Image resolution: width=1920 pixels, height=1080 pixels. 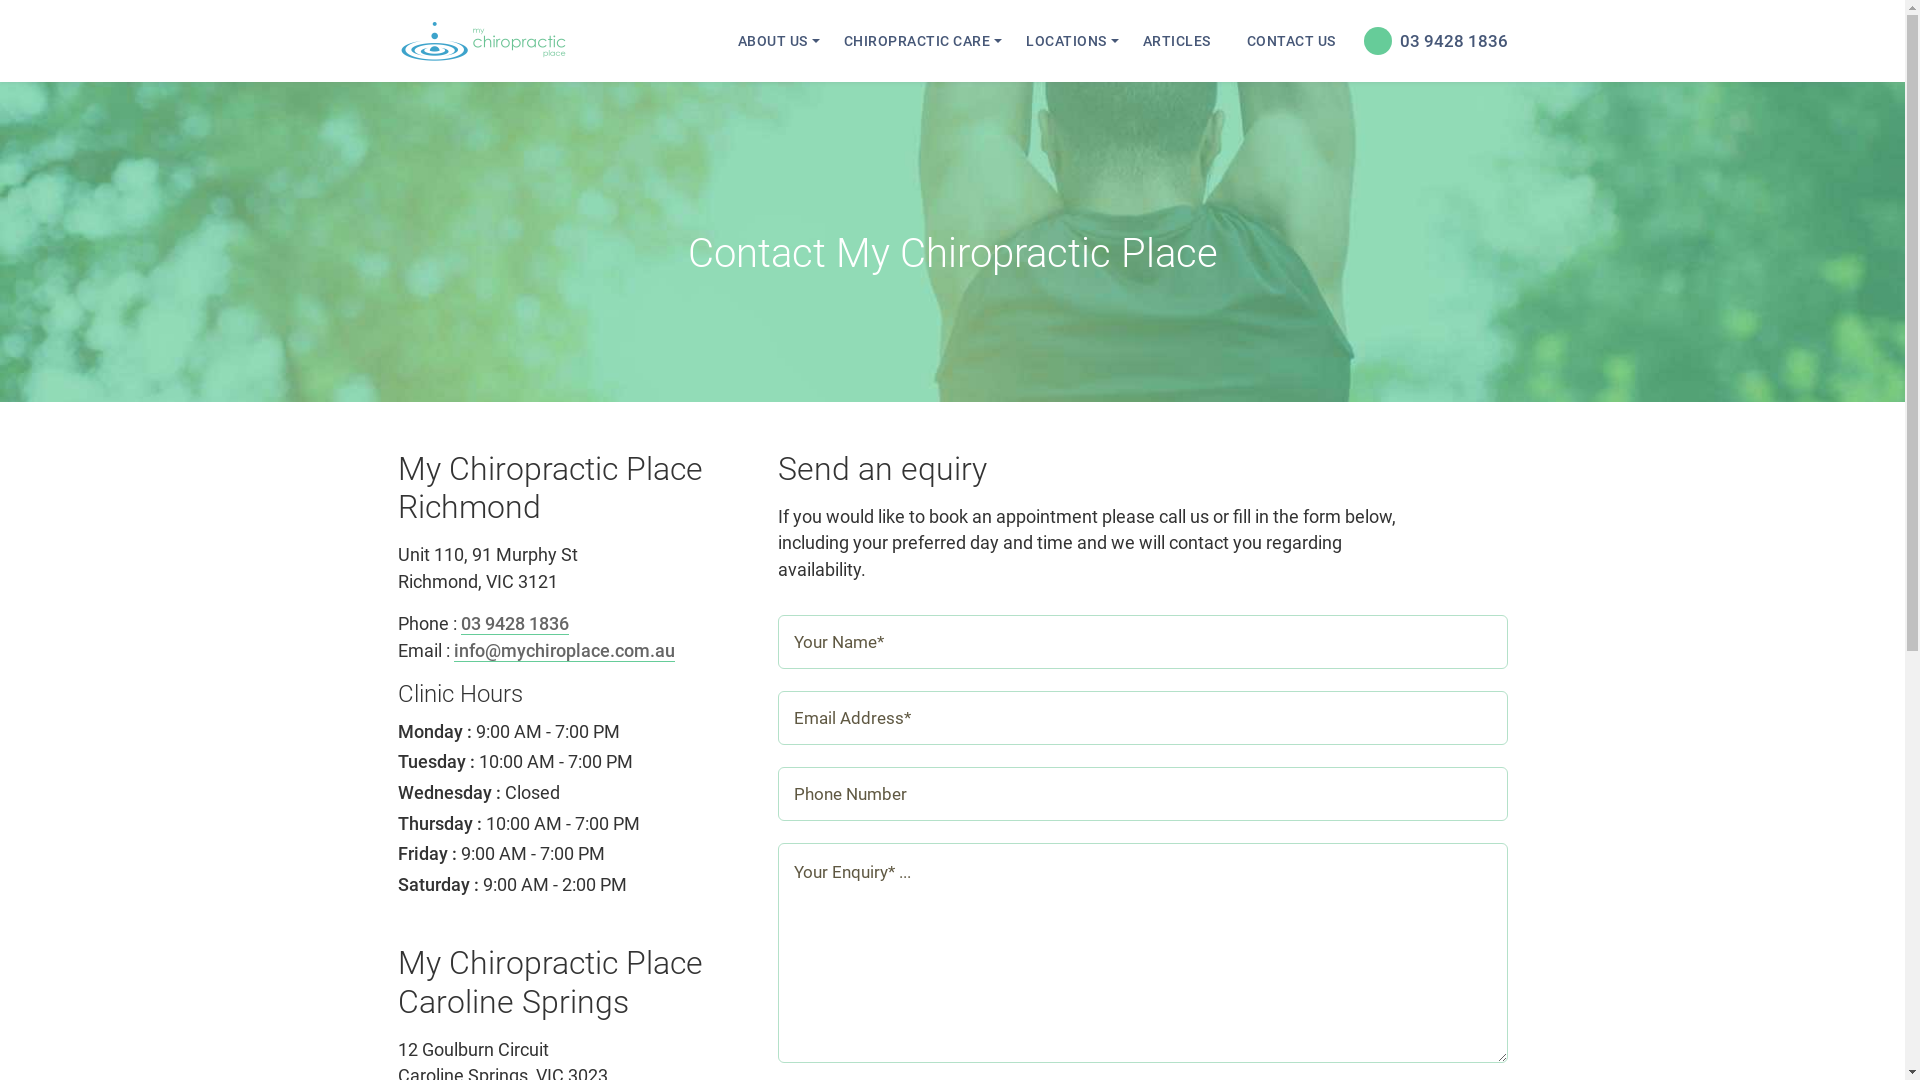 What do you see at coordinates (514, 624) in the screenshot?
I see `03 9428 1836` at bounding box center [514, 624].